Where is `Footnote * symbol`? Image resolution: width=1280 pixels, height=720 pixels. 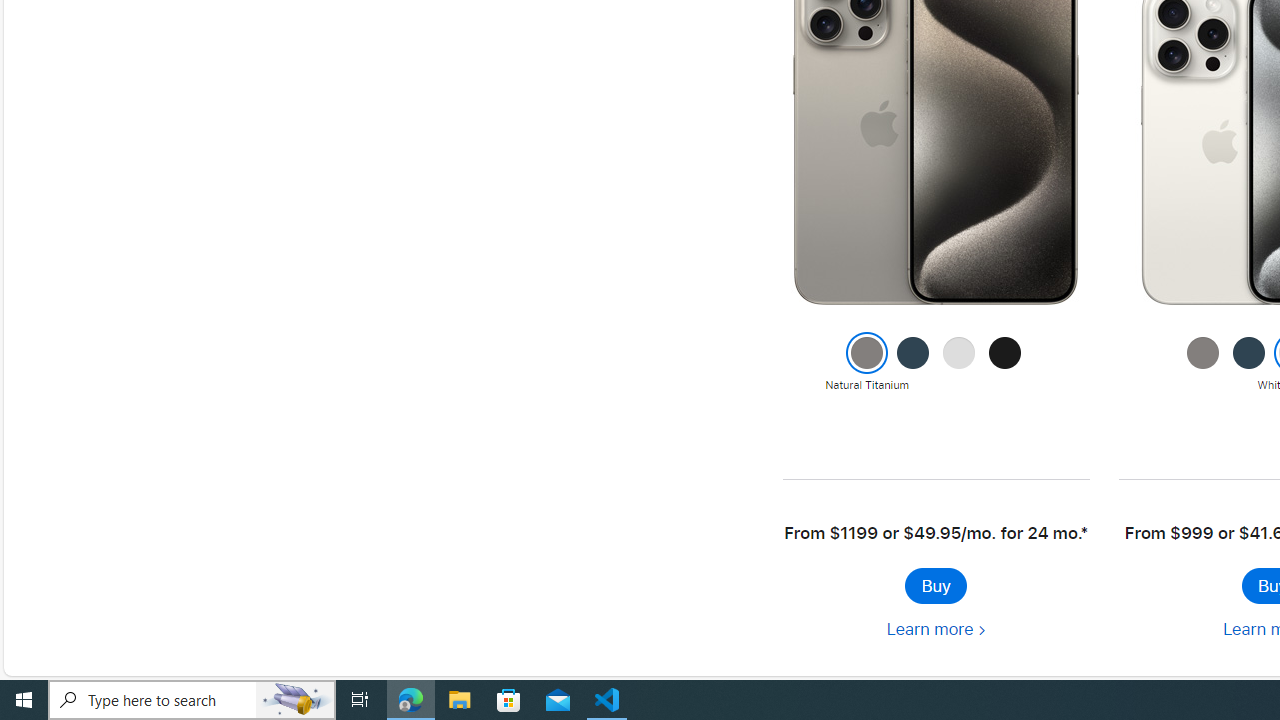 Footnote * symbol is located at coordinates (1084, 533).